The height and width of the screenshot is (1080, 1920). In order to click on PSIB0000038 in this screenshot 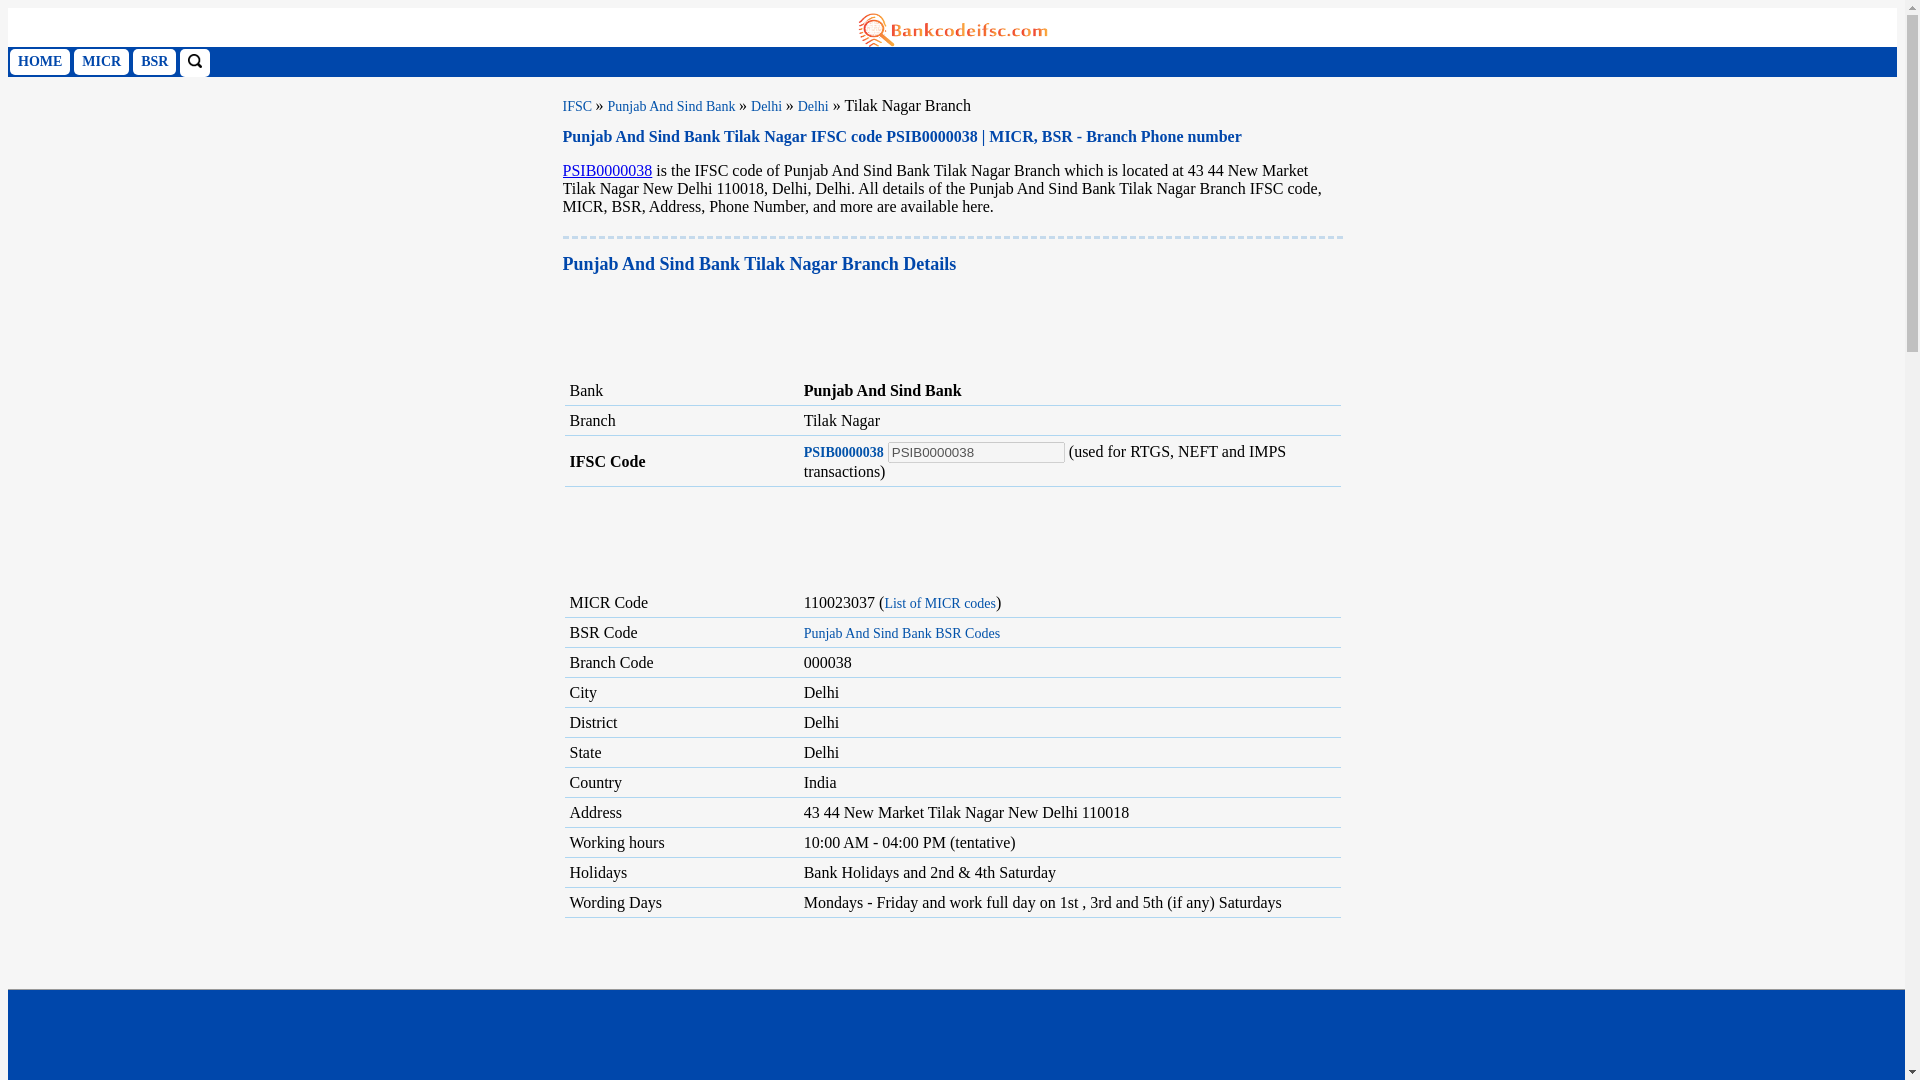, I will do `click(607, 170)`.